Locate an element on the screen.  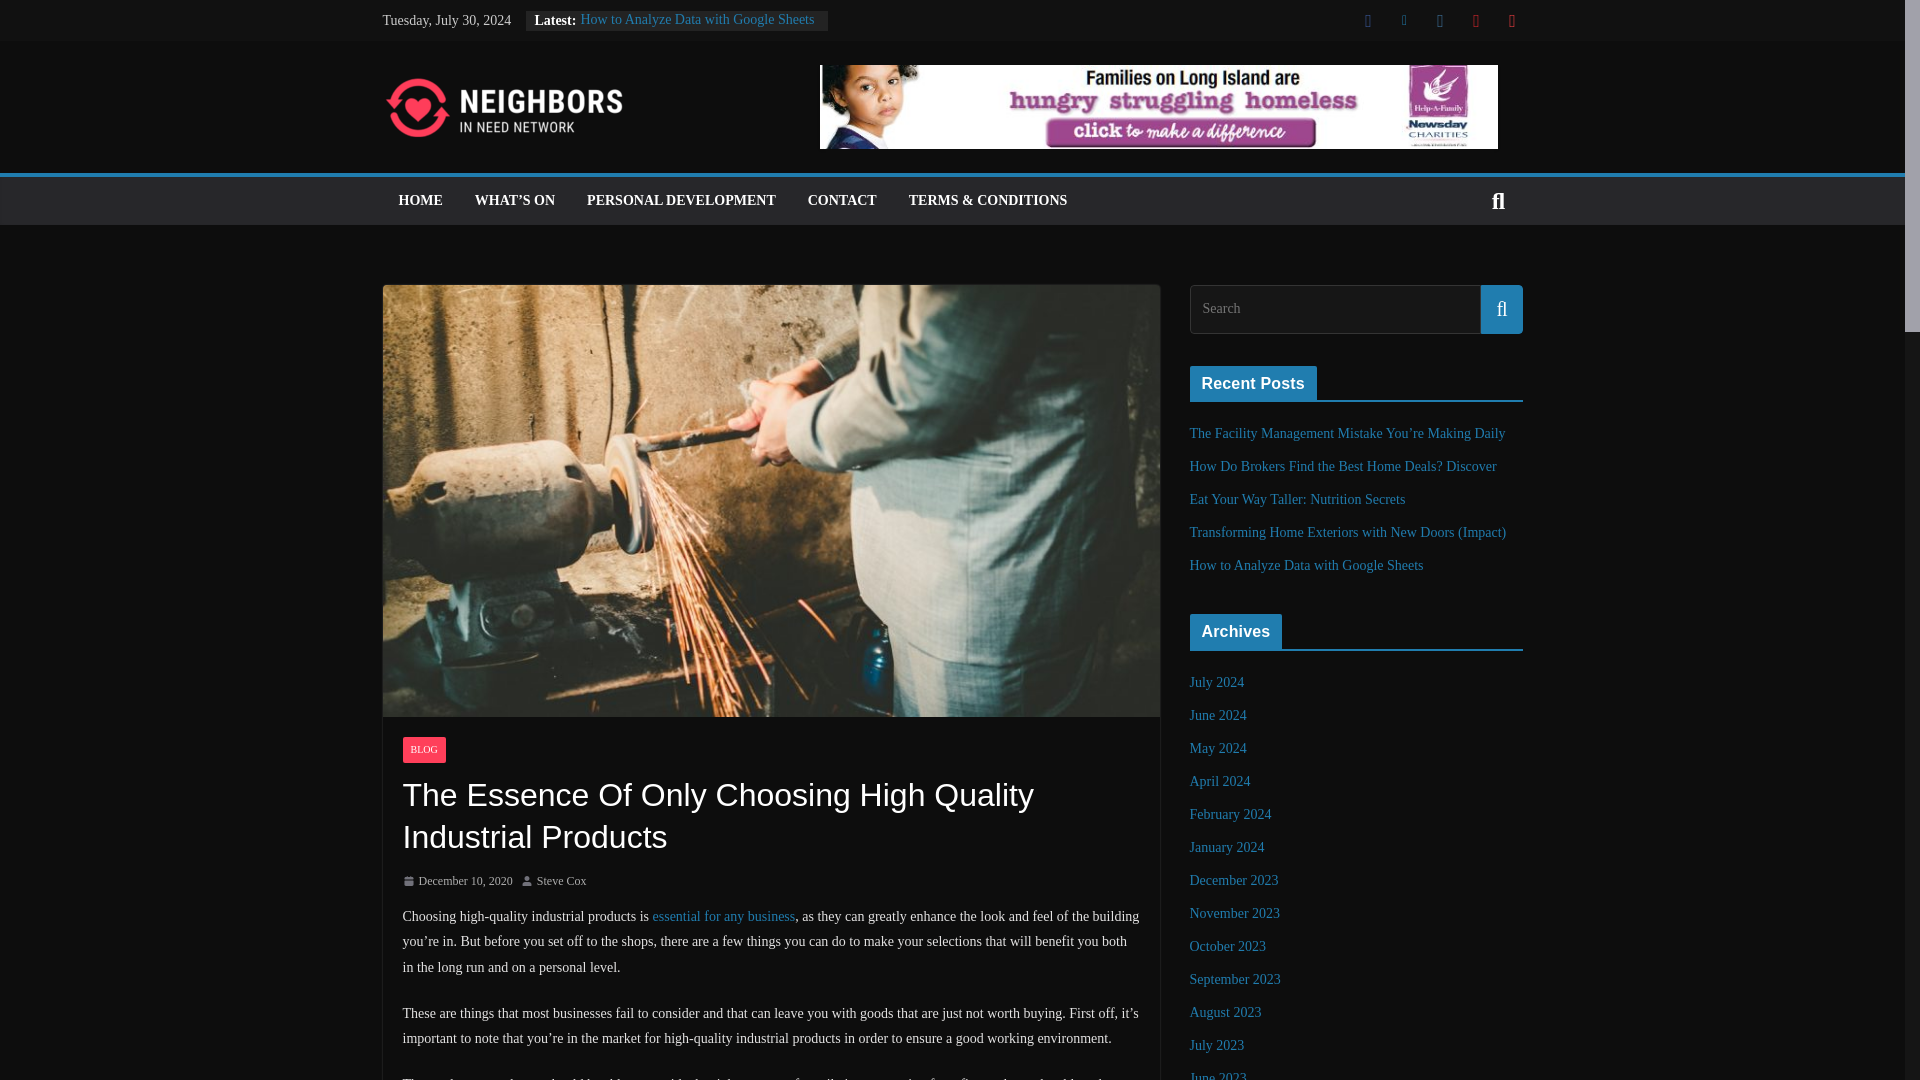
CONTACT is located at coordinates (842, 200).